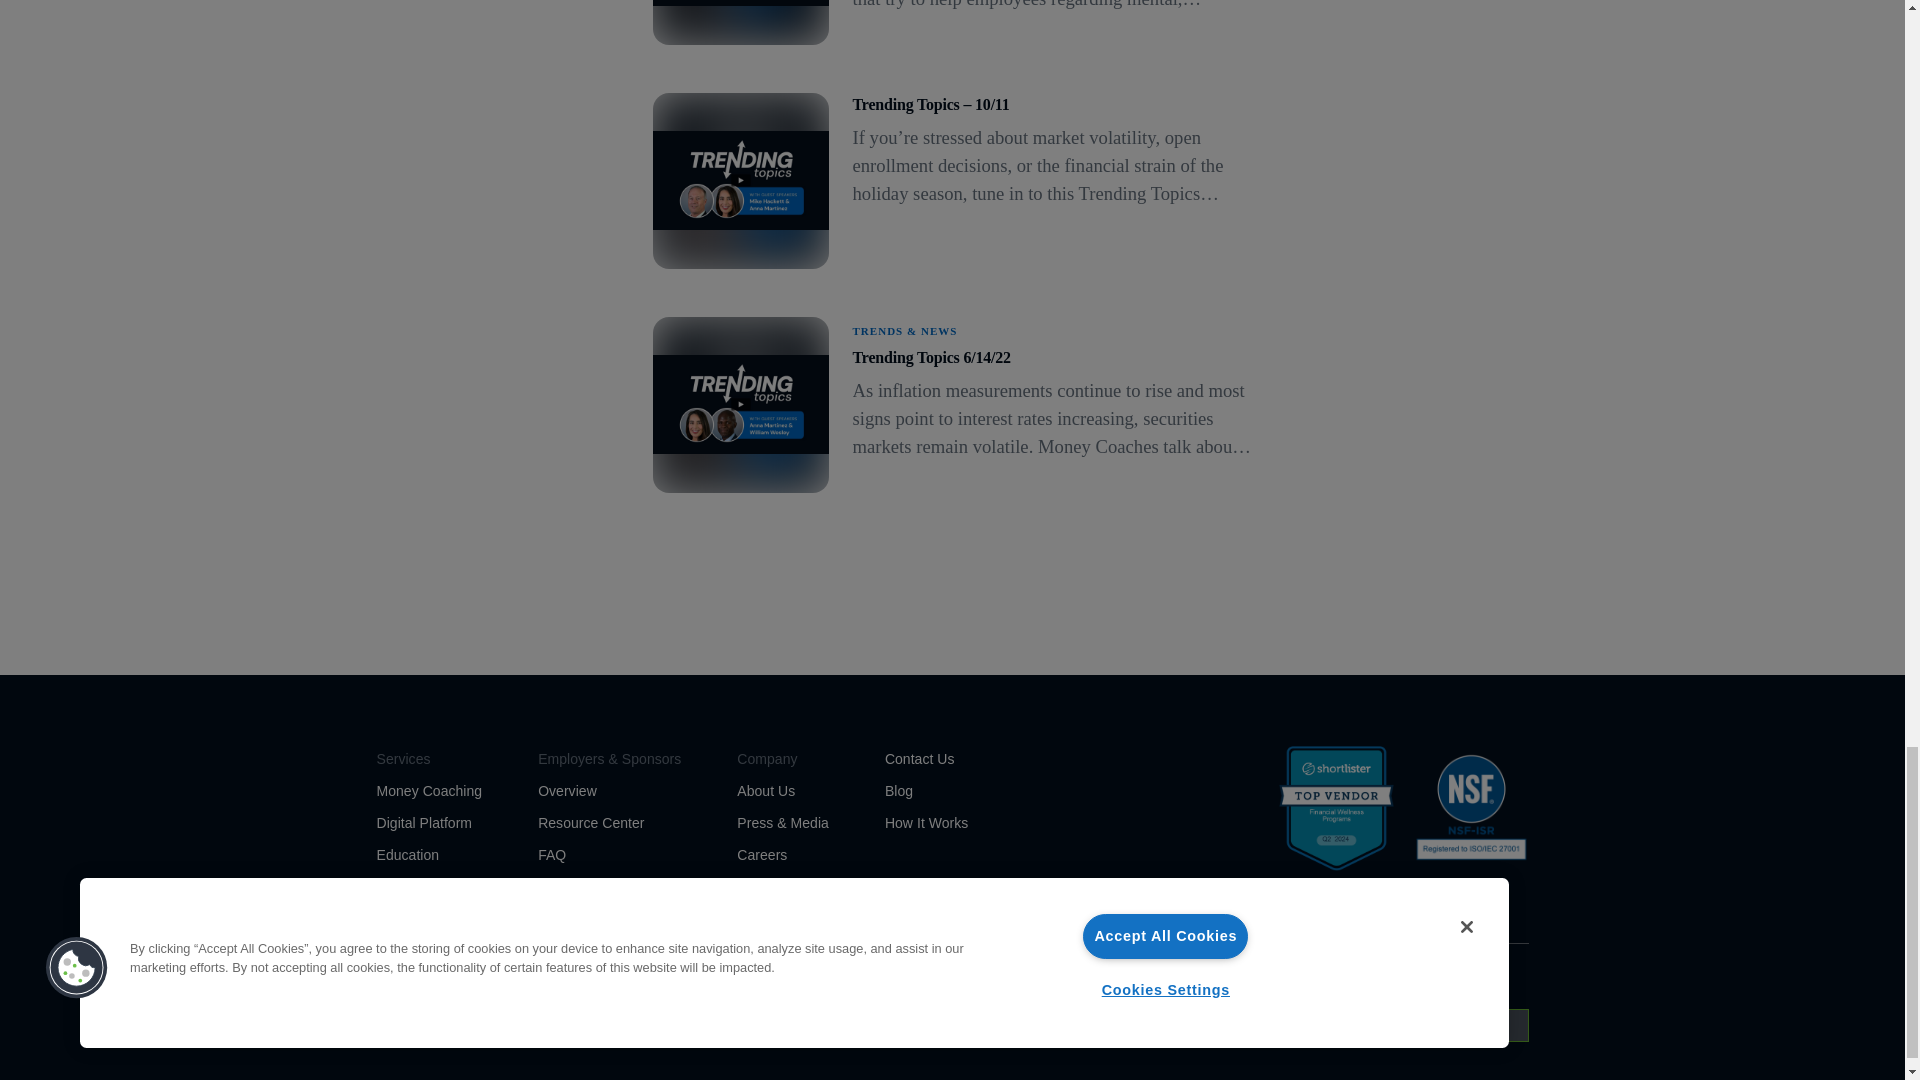 Image resolution: width=1920 pixels, height=1080 pixels. I want to click on Overview, so click(567, 791).